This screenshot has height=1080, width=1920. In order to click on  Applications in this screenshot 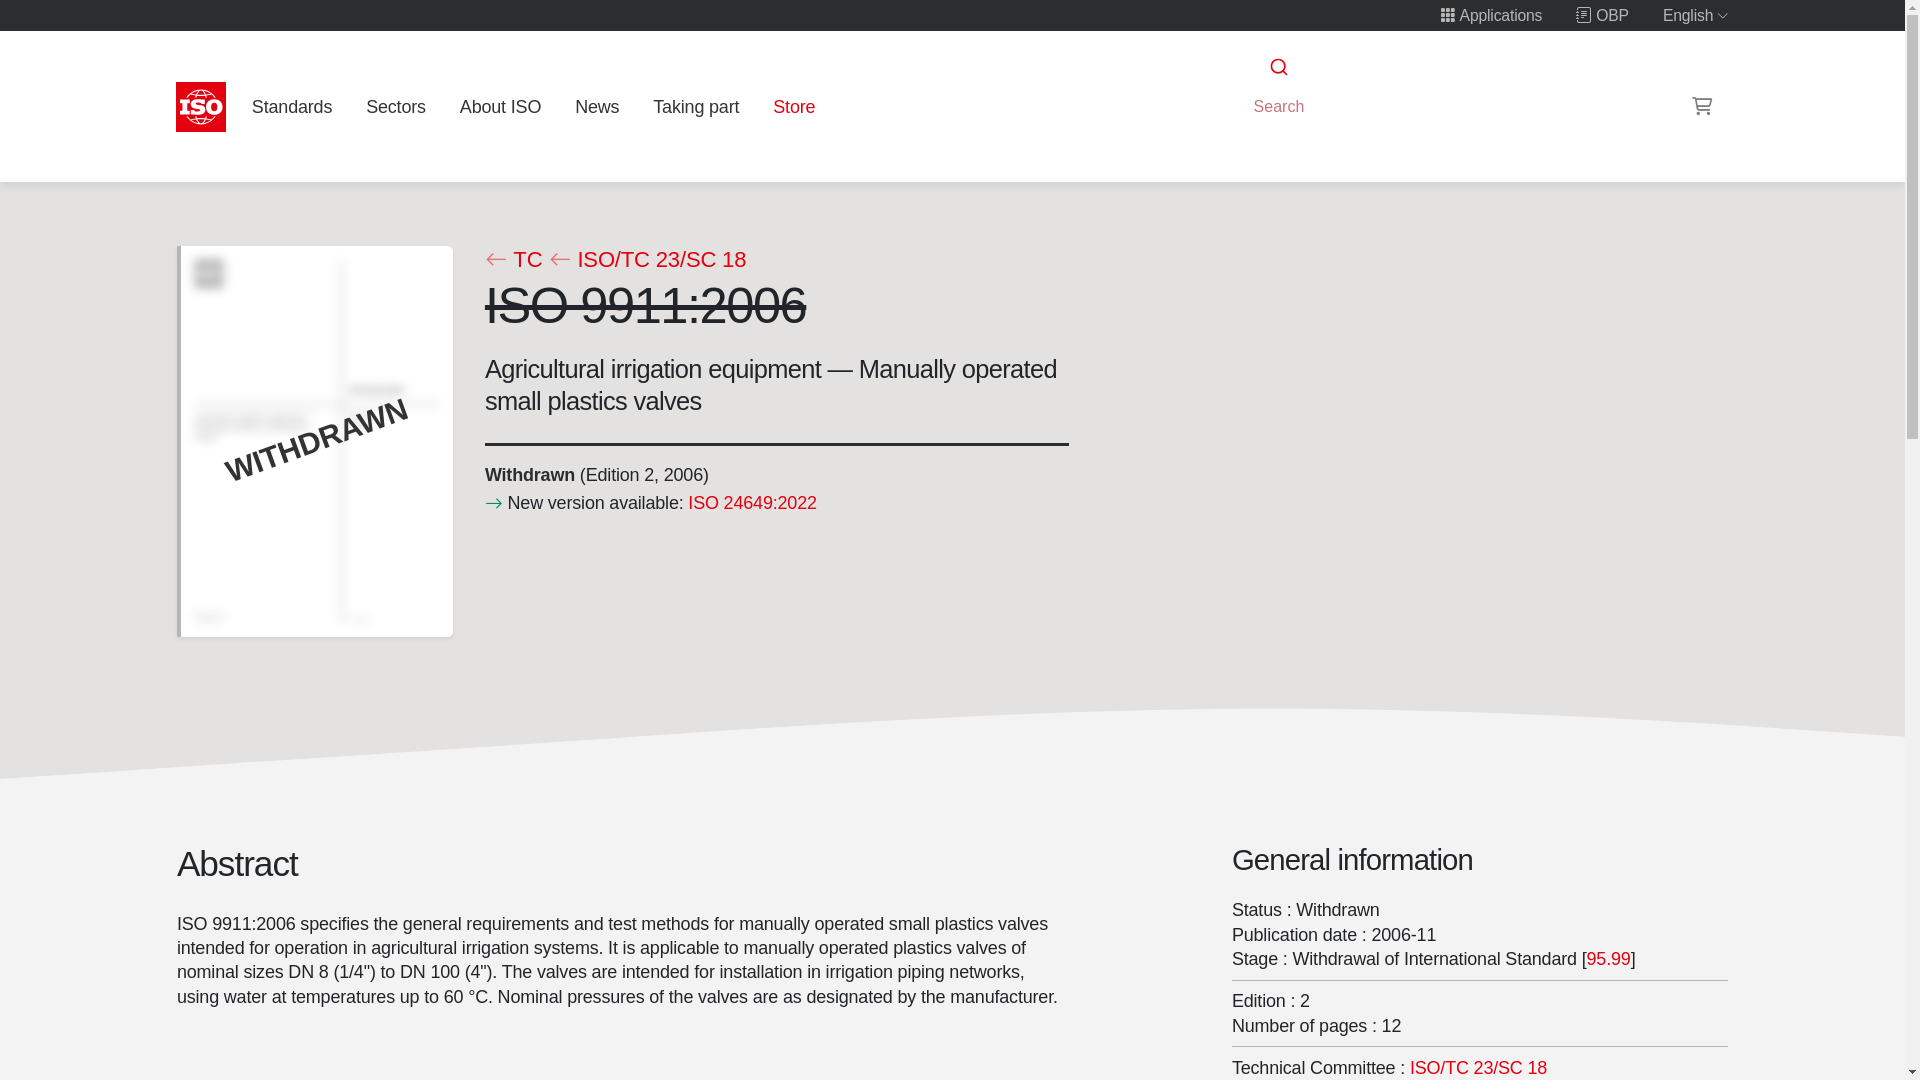, I will do `click(1490, 15)`.